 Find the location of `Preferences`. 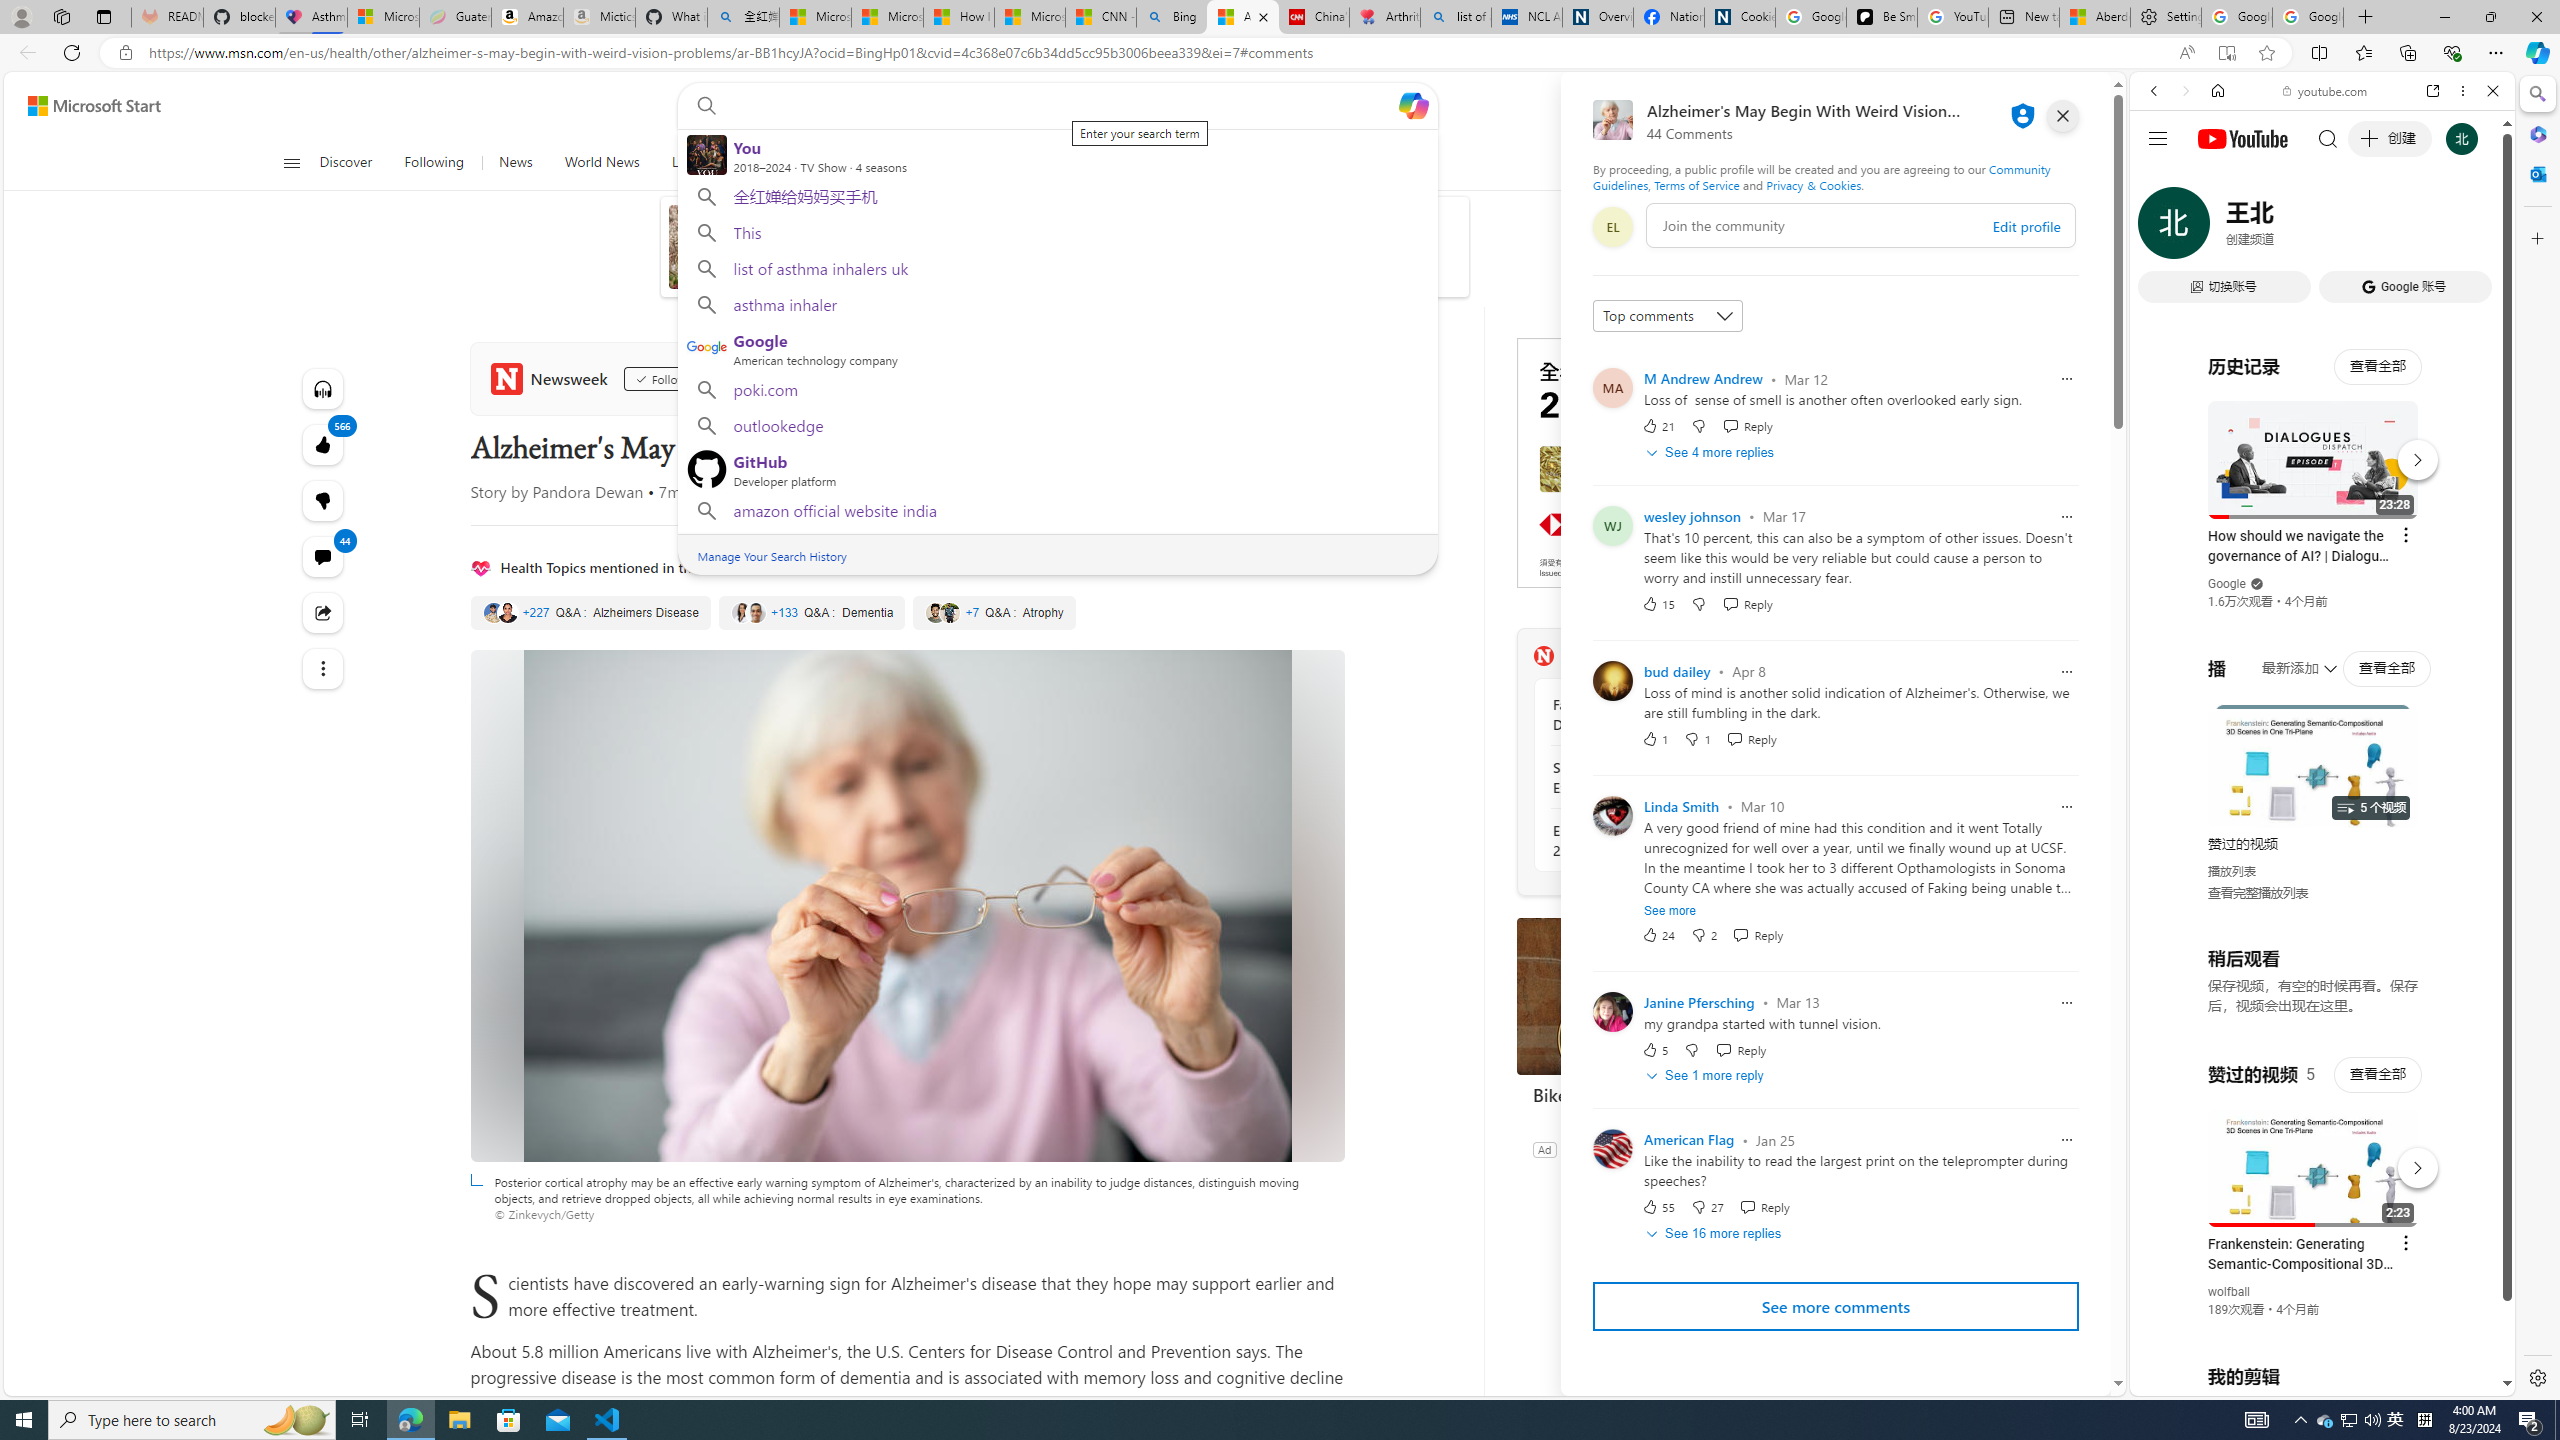

Preferences is located at coordinates (2468, 228).